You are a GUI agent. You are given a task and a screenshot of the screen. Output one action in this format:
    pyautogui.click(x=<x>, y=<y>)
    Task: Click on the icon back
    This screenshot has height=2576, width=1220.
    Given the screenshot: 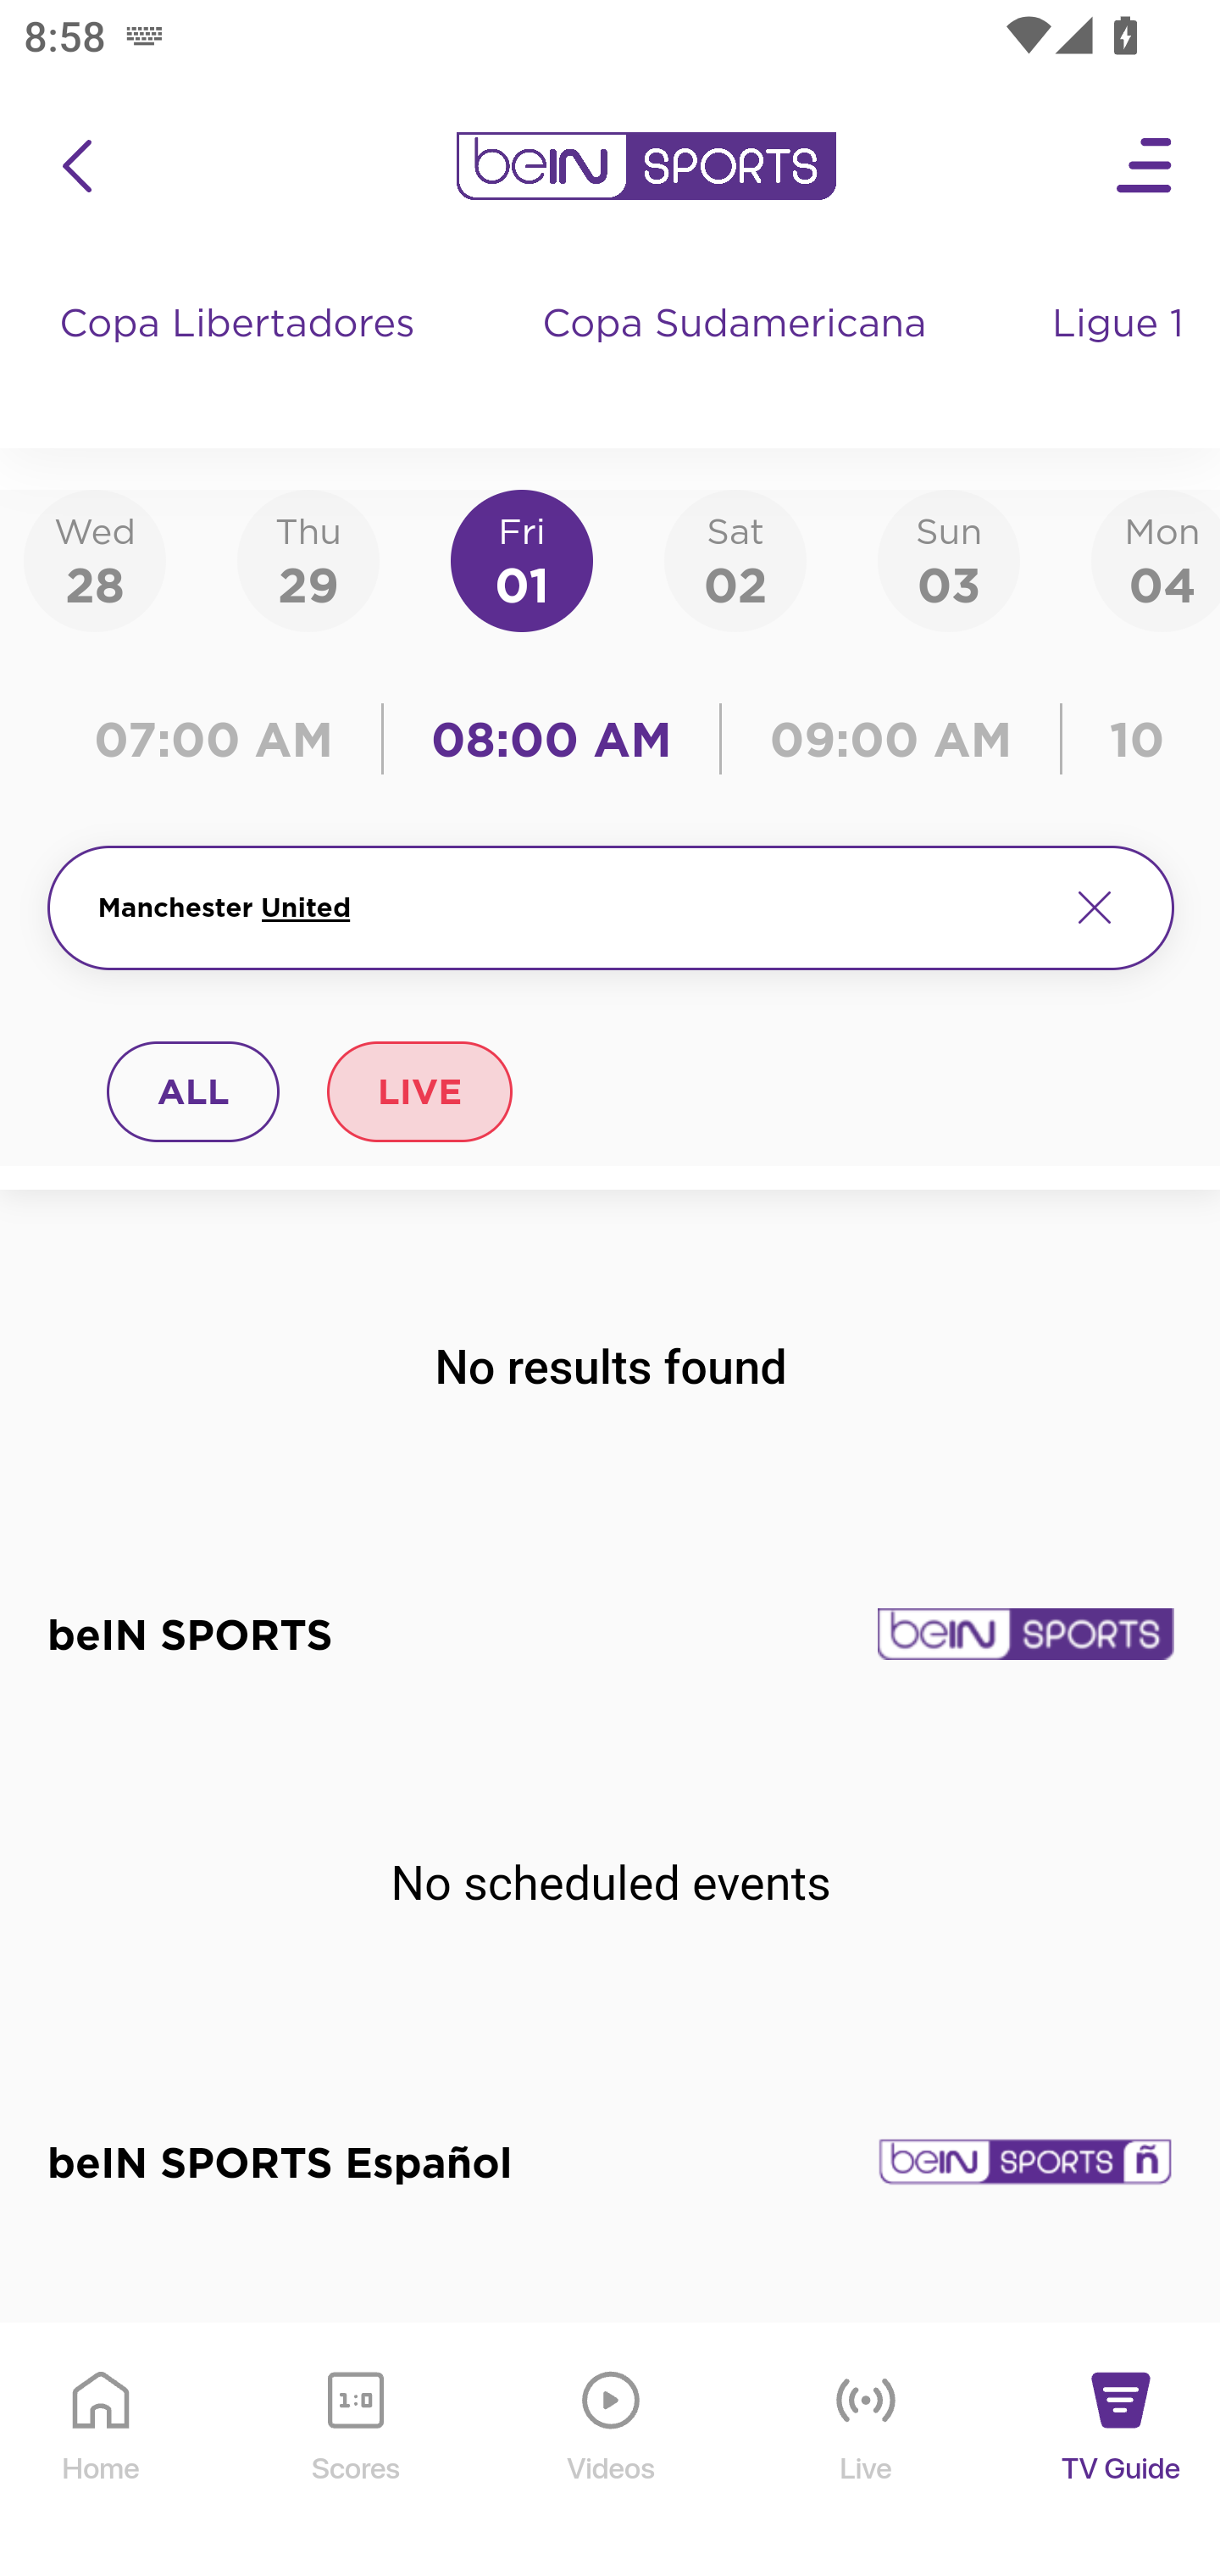 What is the action you would take?
    pyautogui.click(x=76, y=166)
    